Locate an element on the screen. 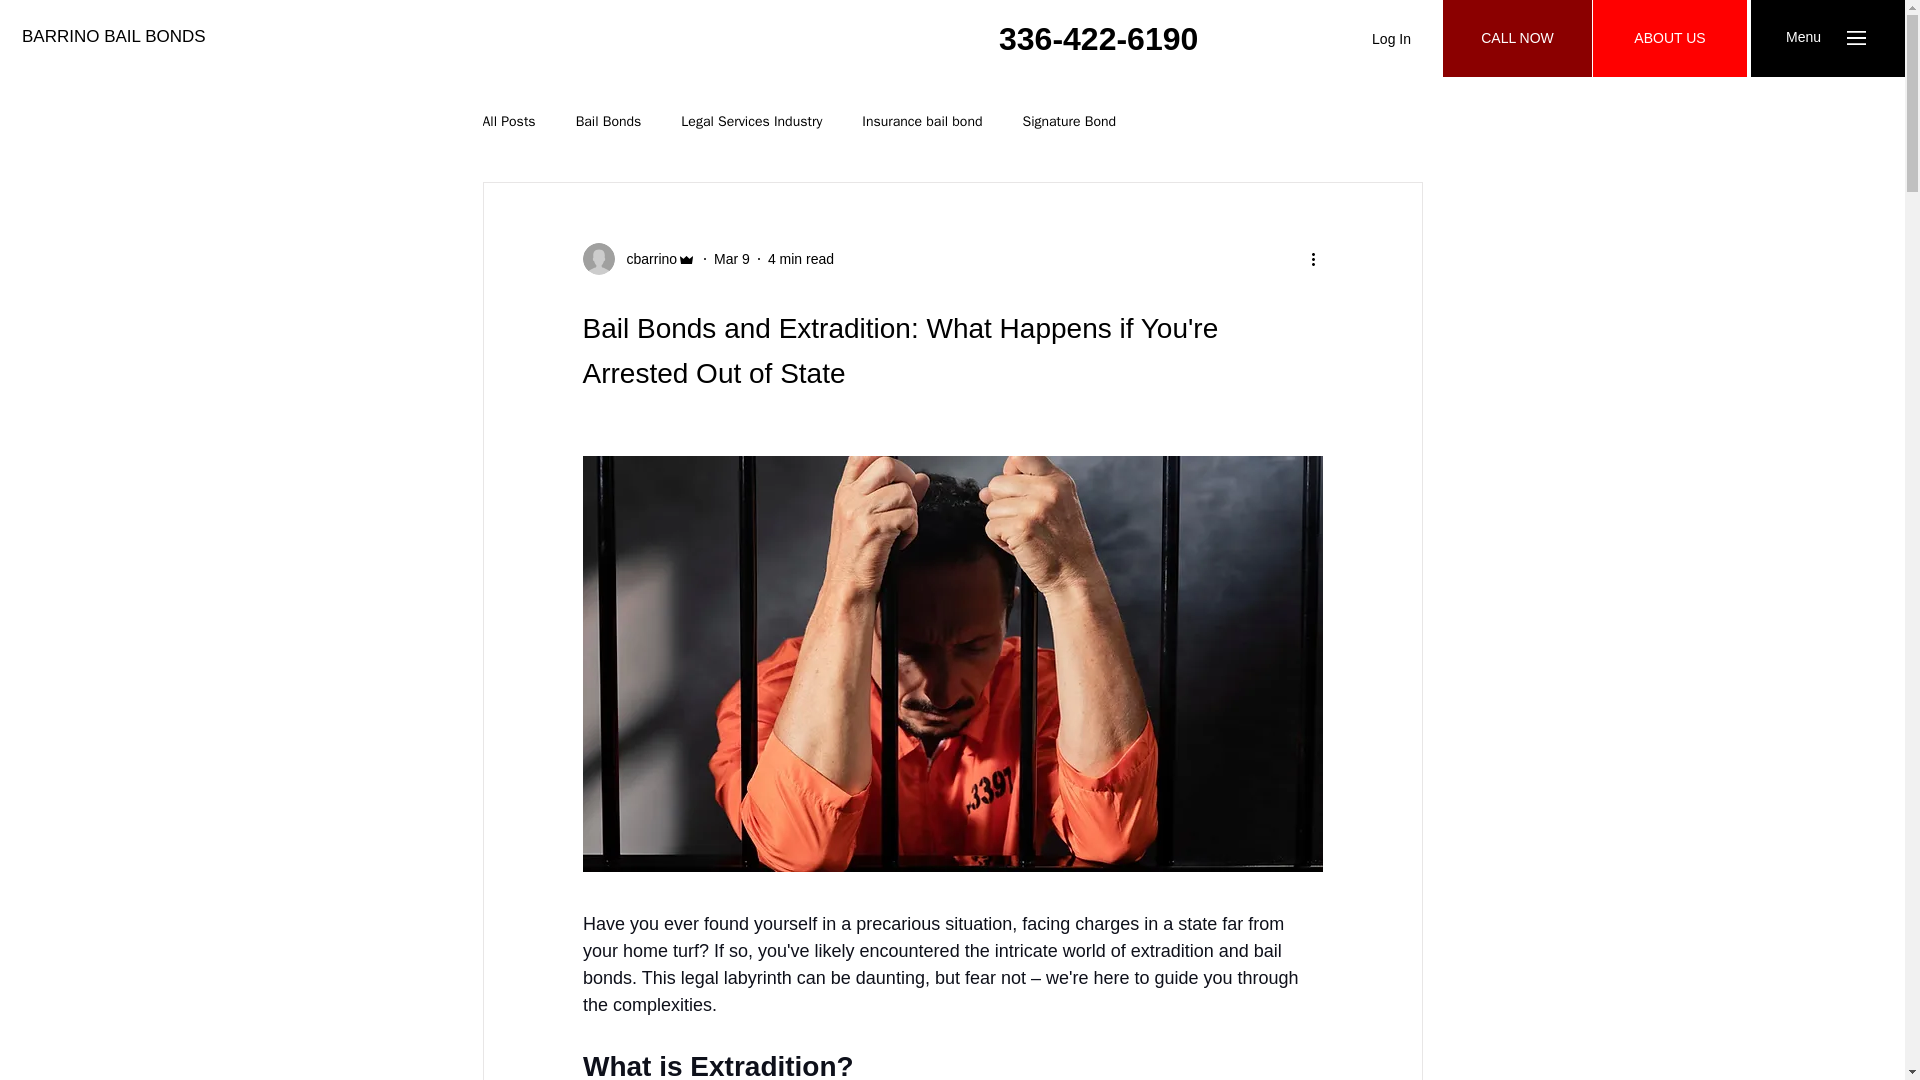  Mar 9 is located at coordinates (732, 257).